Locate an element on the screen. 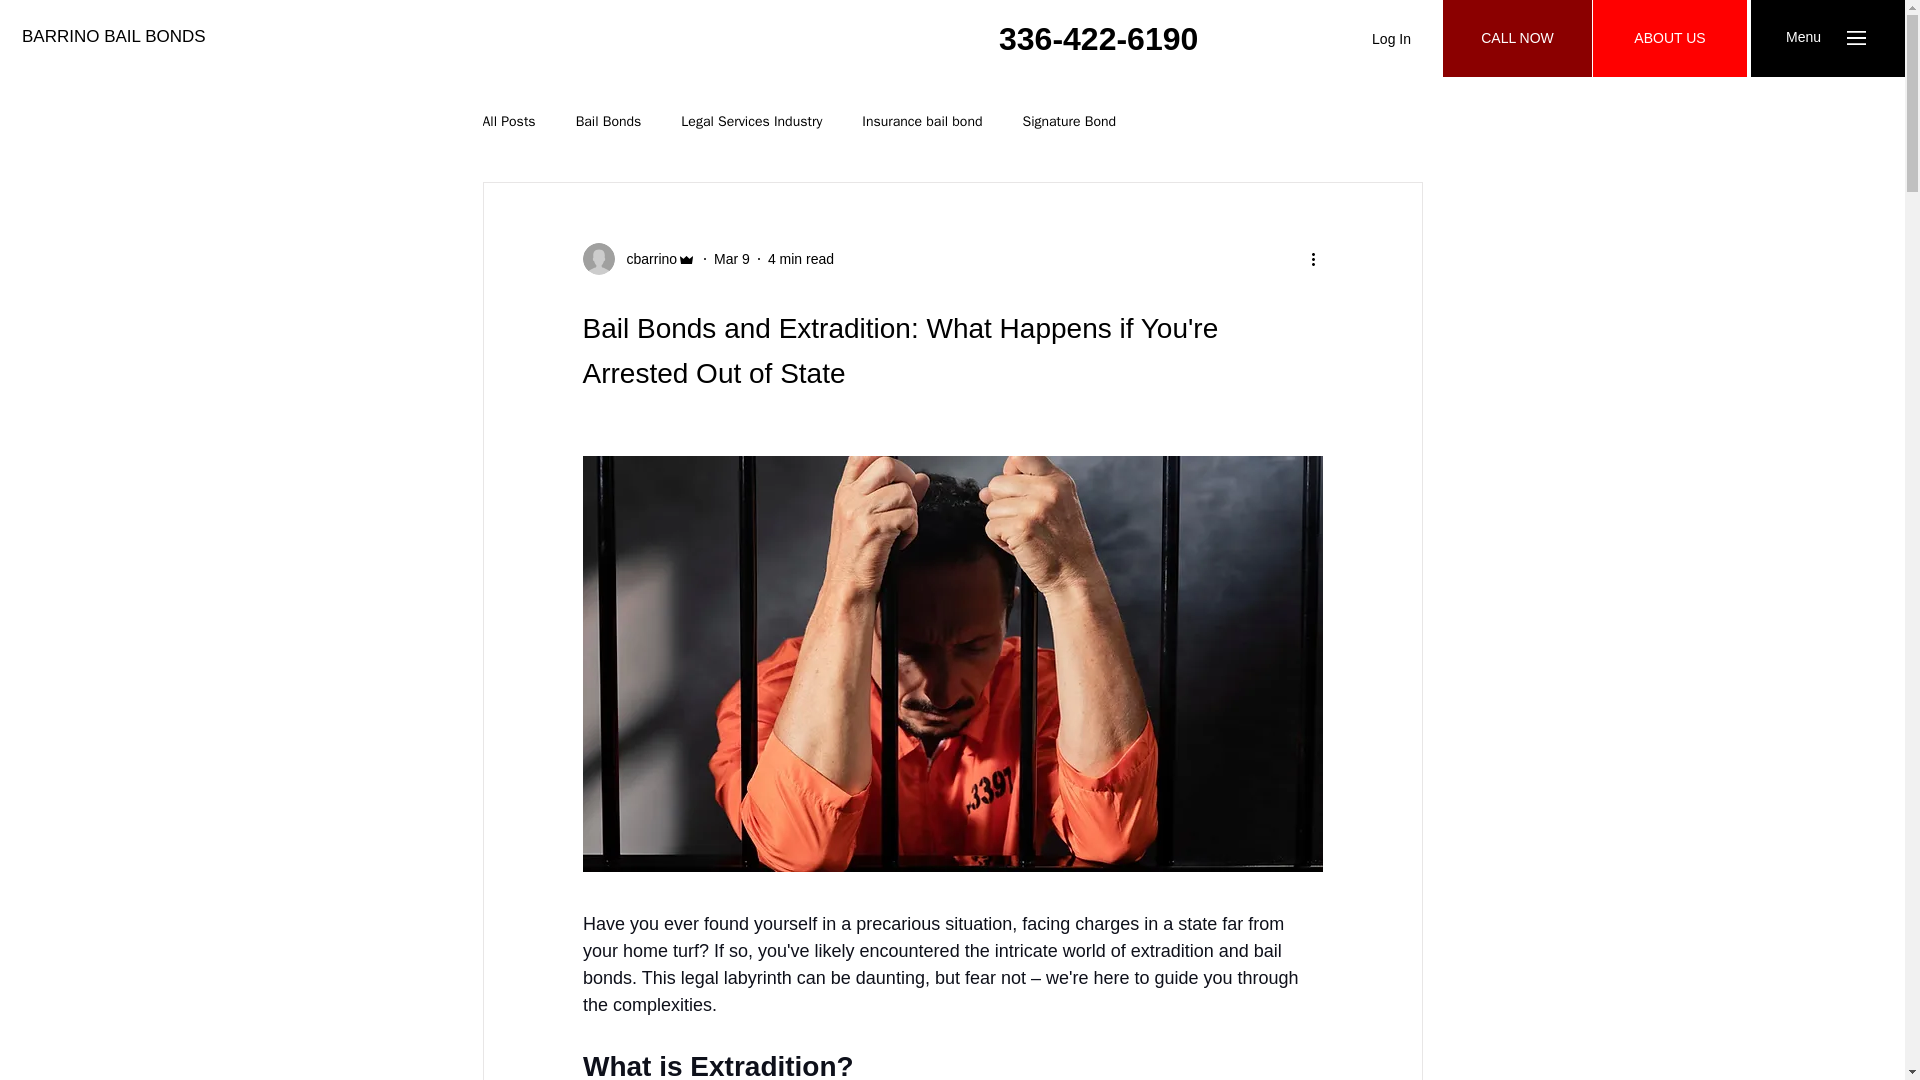  Mar 9 is located at coordinates (732, 257).